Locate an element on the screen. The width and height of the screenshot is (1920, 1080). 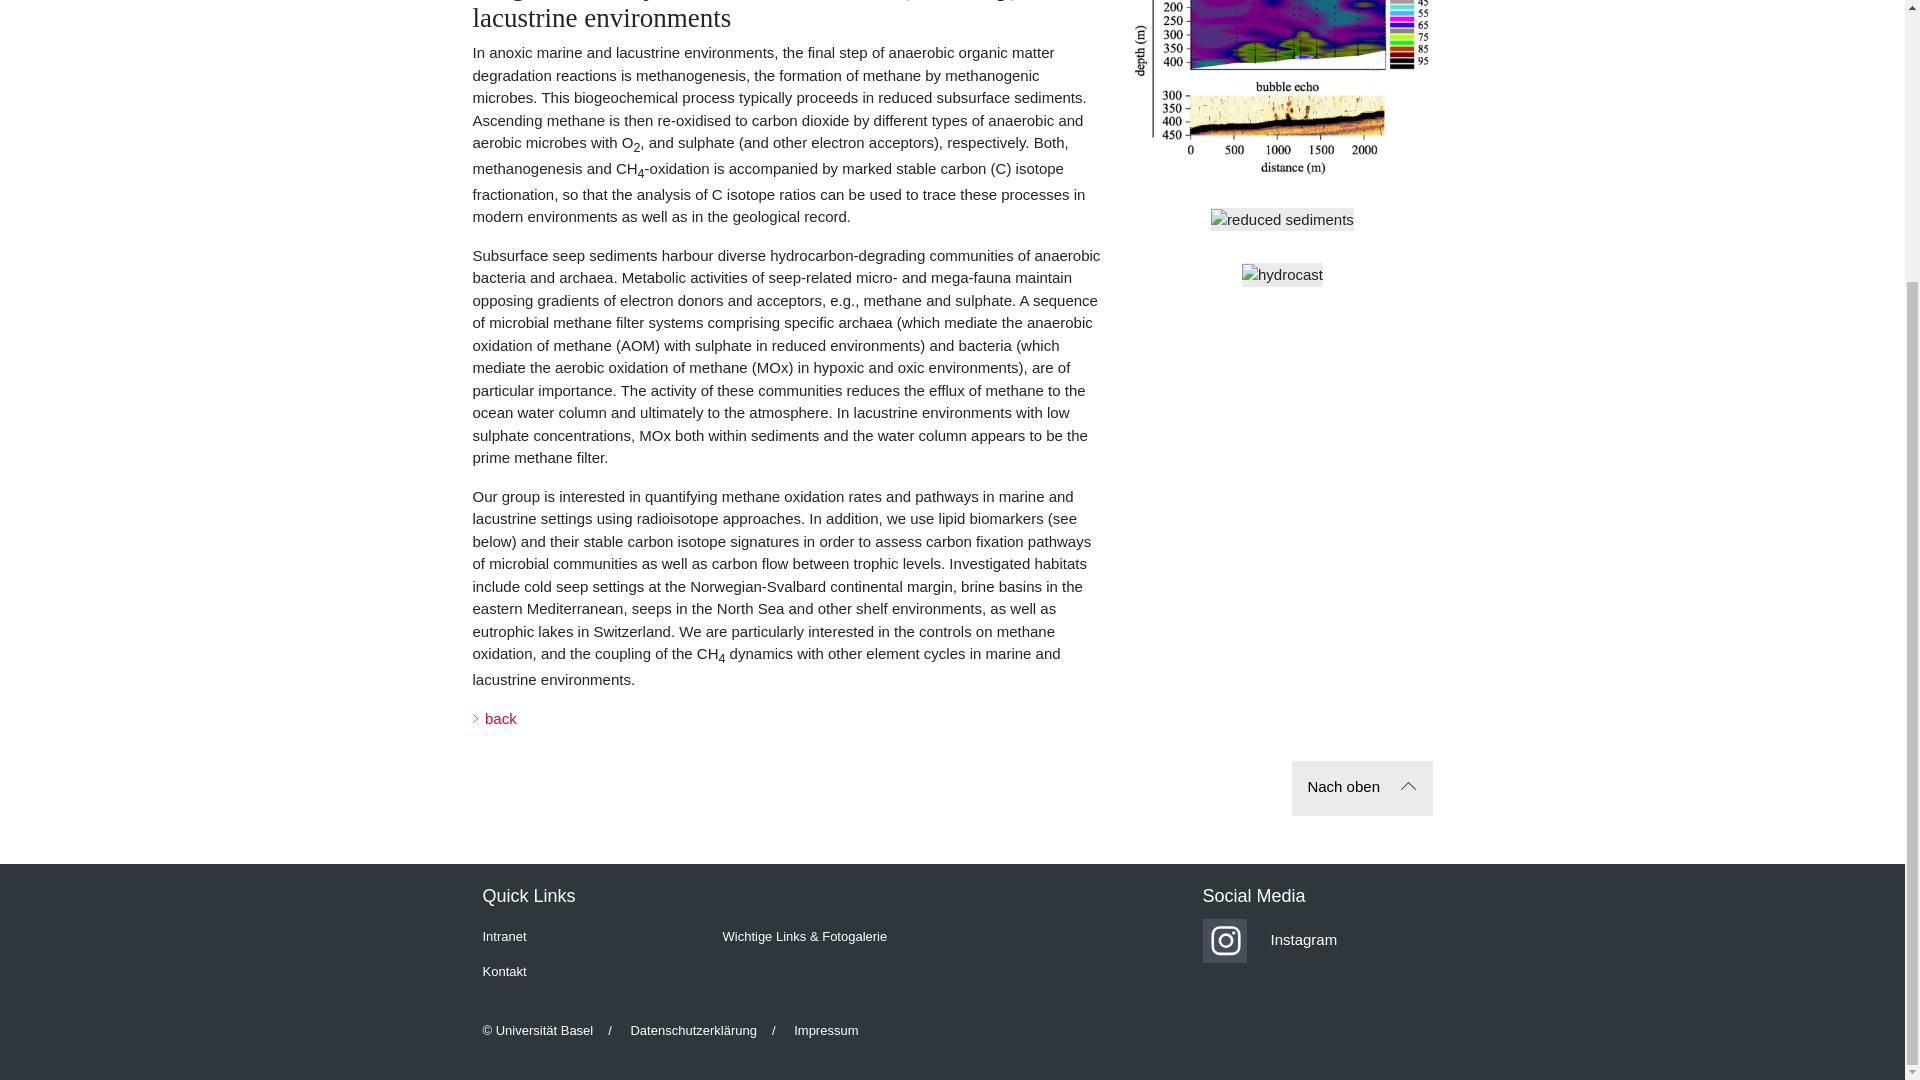
Kontakt is located at coordinates (504, 971).